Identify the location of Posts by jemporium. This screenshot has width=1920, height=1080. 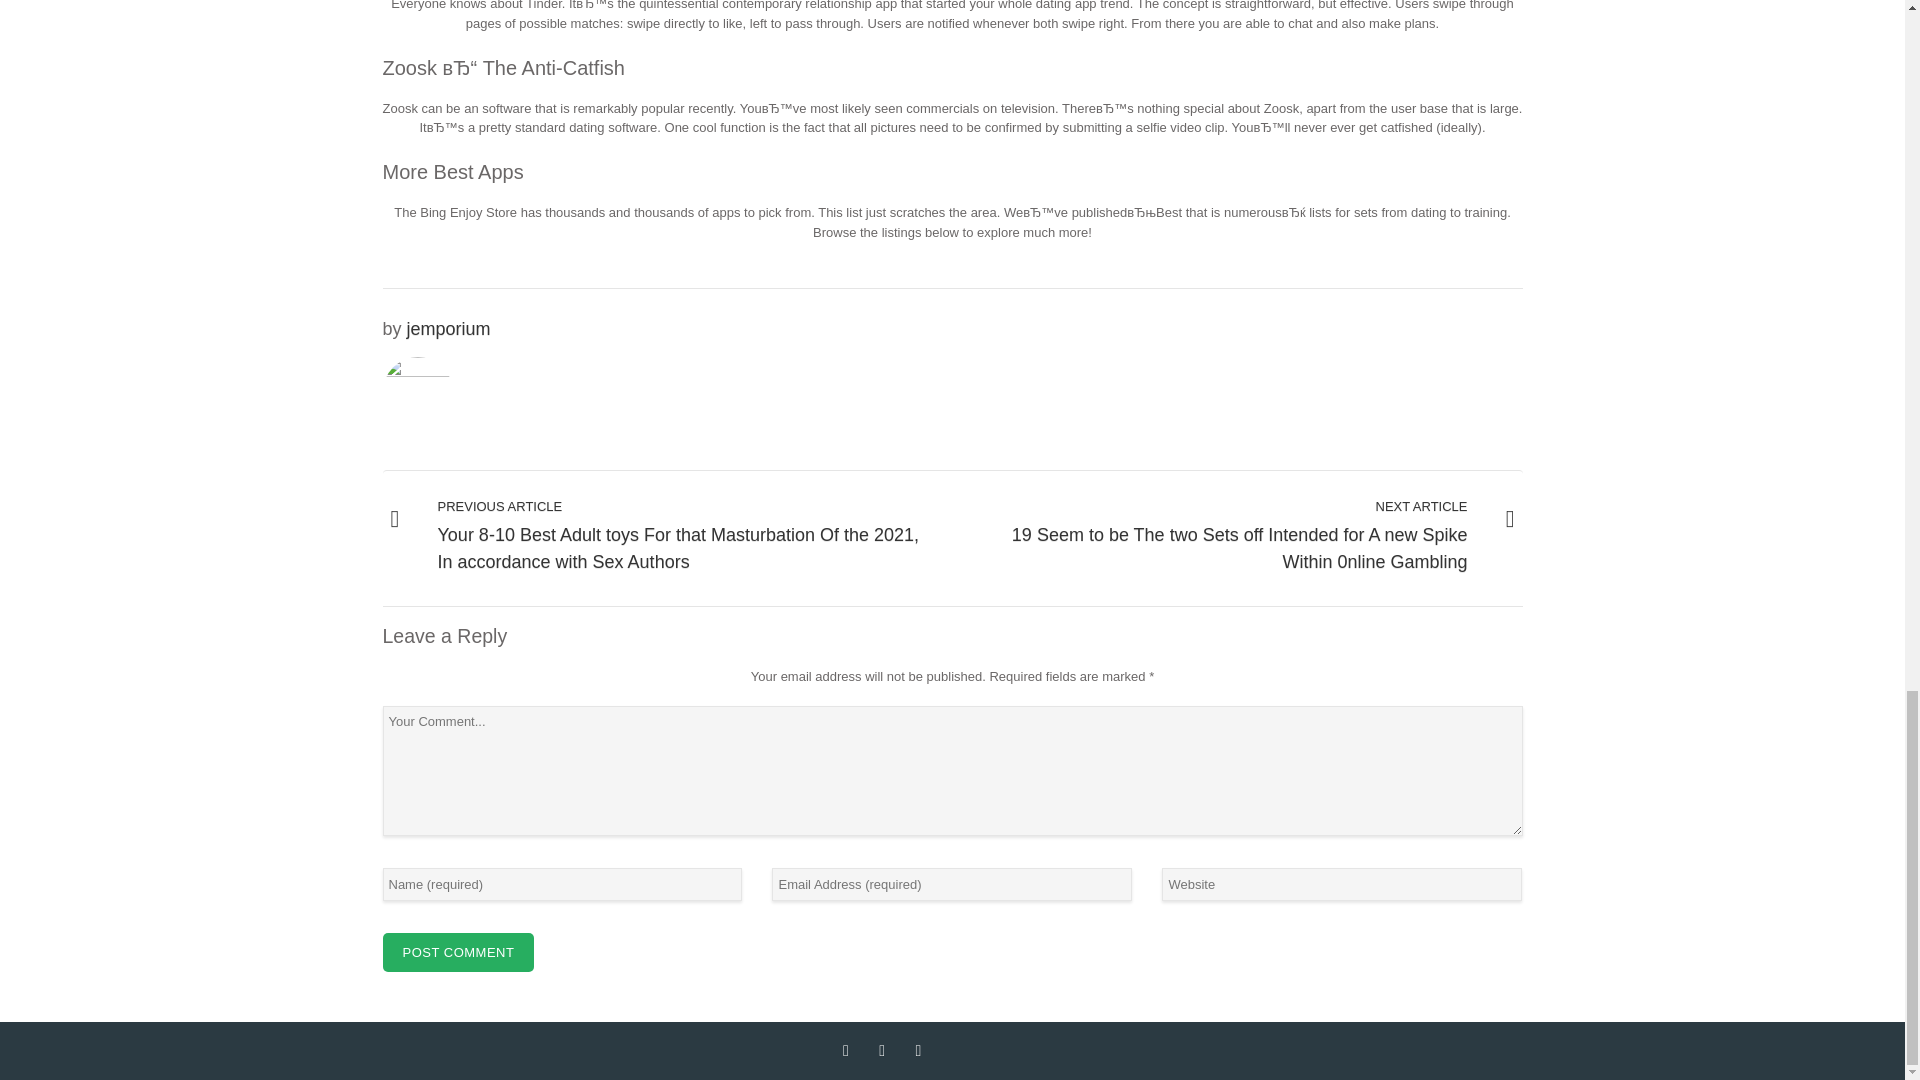
(449, 328).